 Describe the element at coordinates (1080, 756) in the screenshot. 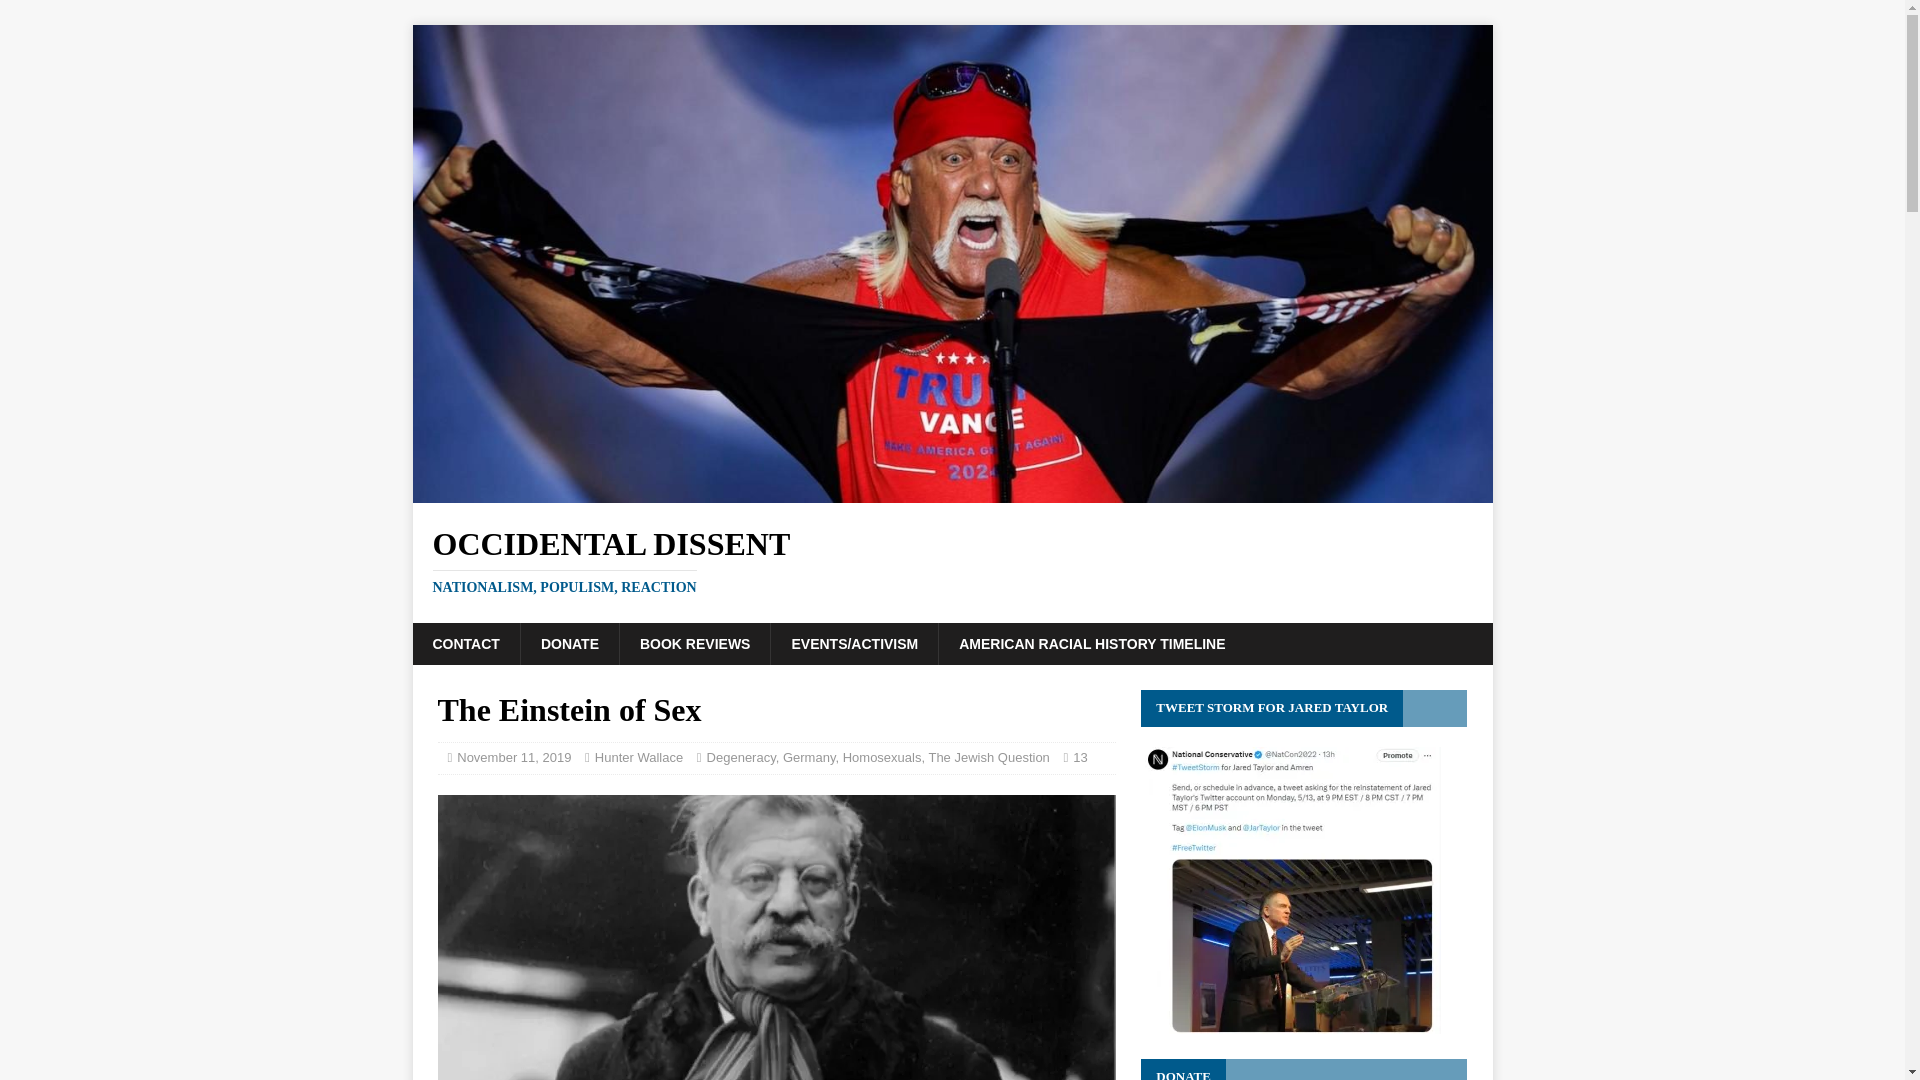

I see `Germany` at that location.